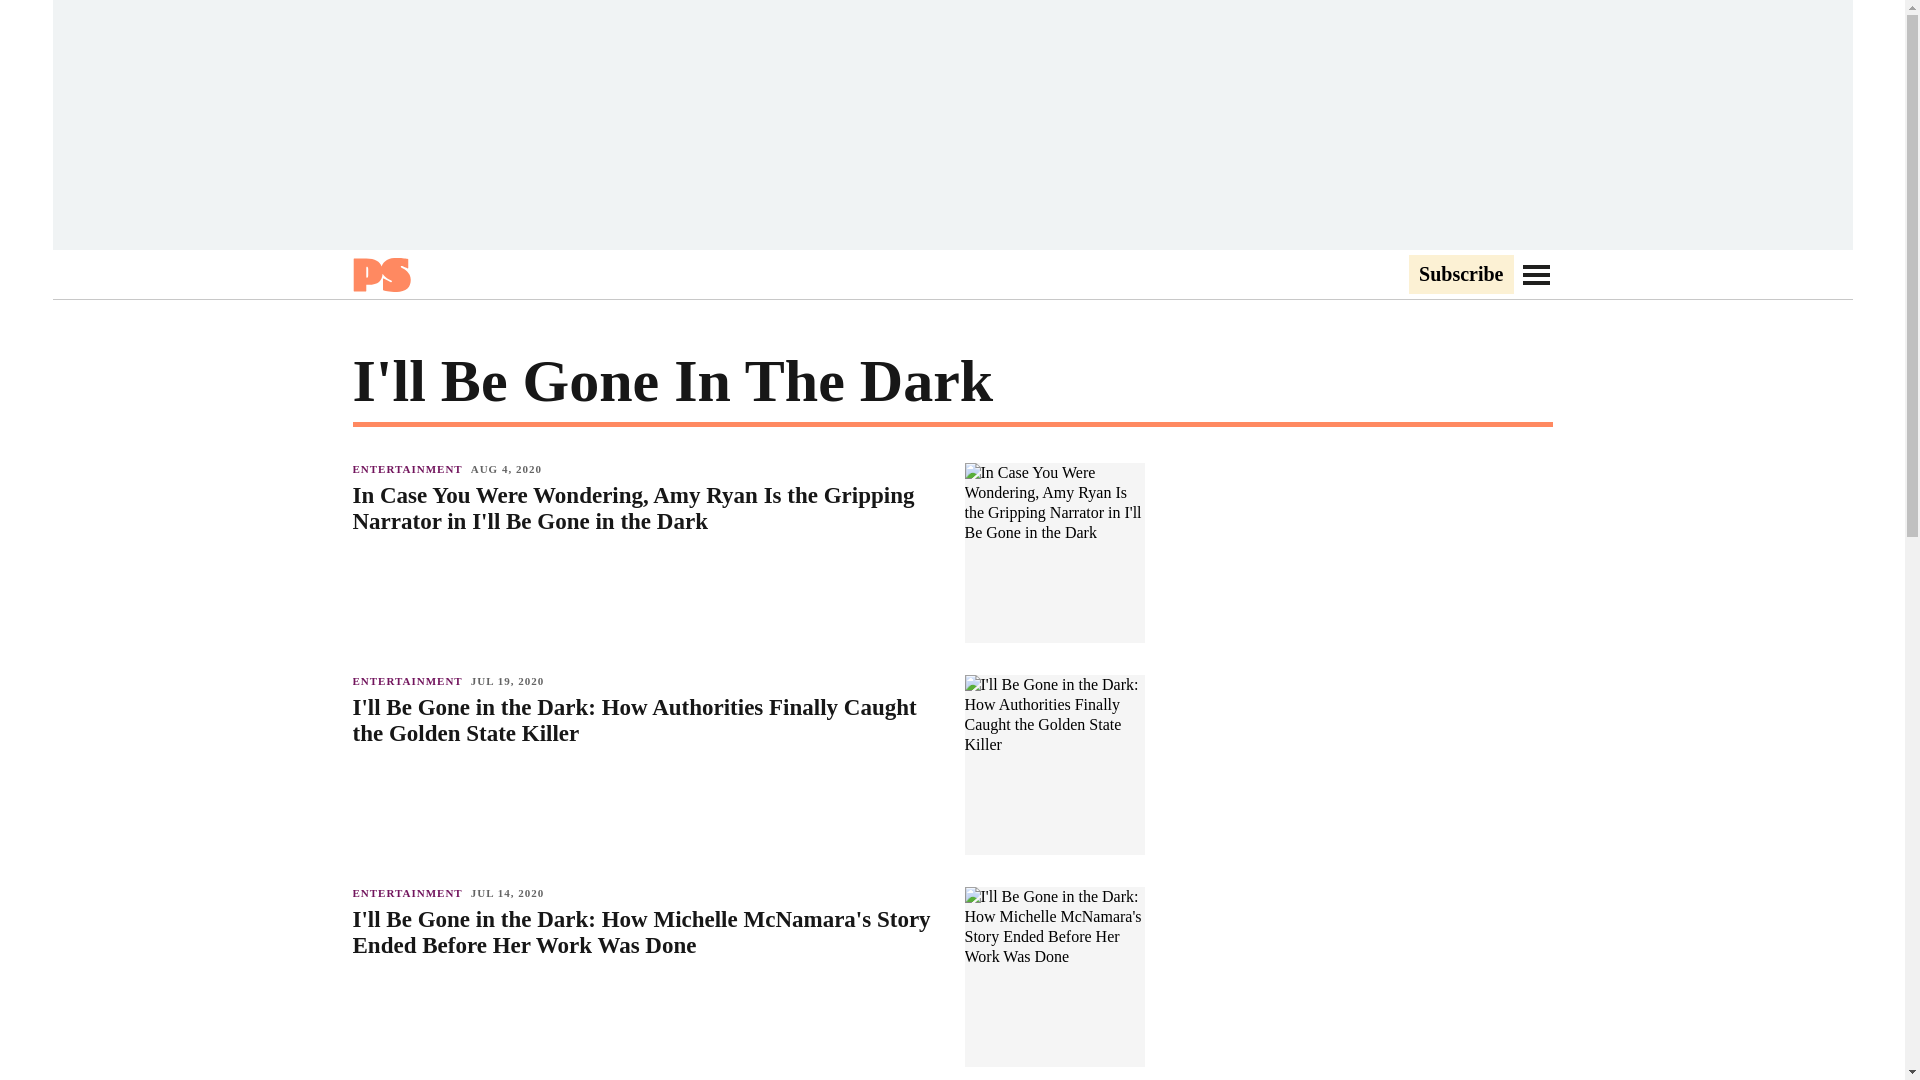 The height and width of the screenshot is (1080, 1920). I want to click on ENTERTAINMENT, so click(410, 892).